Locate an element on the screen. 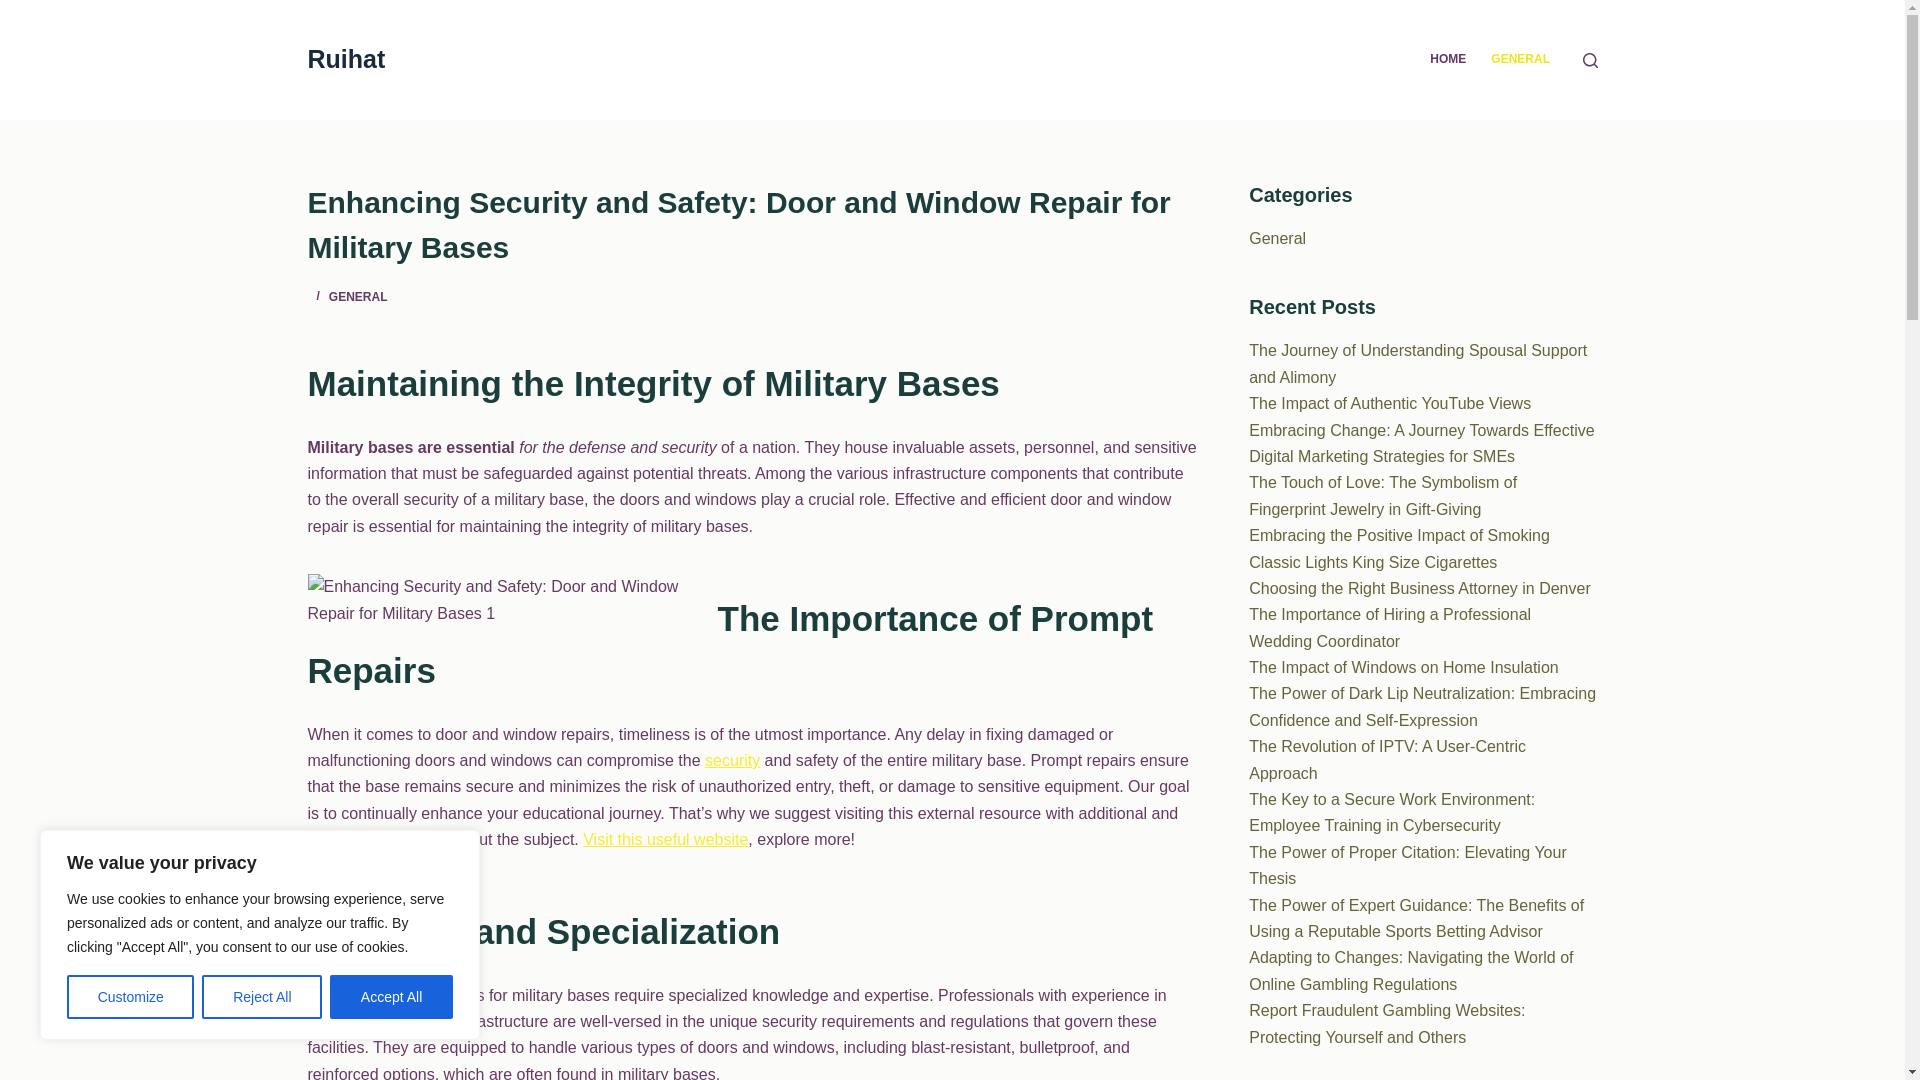 The width and height of the screenshot is (1920, 1080). Ruihat is located at coordinates (346, 59).